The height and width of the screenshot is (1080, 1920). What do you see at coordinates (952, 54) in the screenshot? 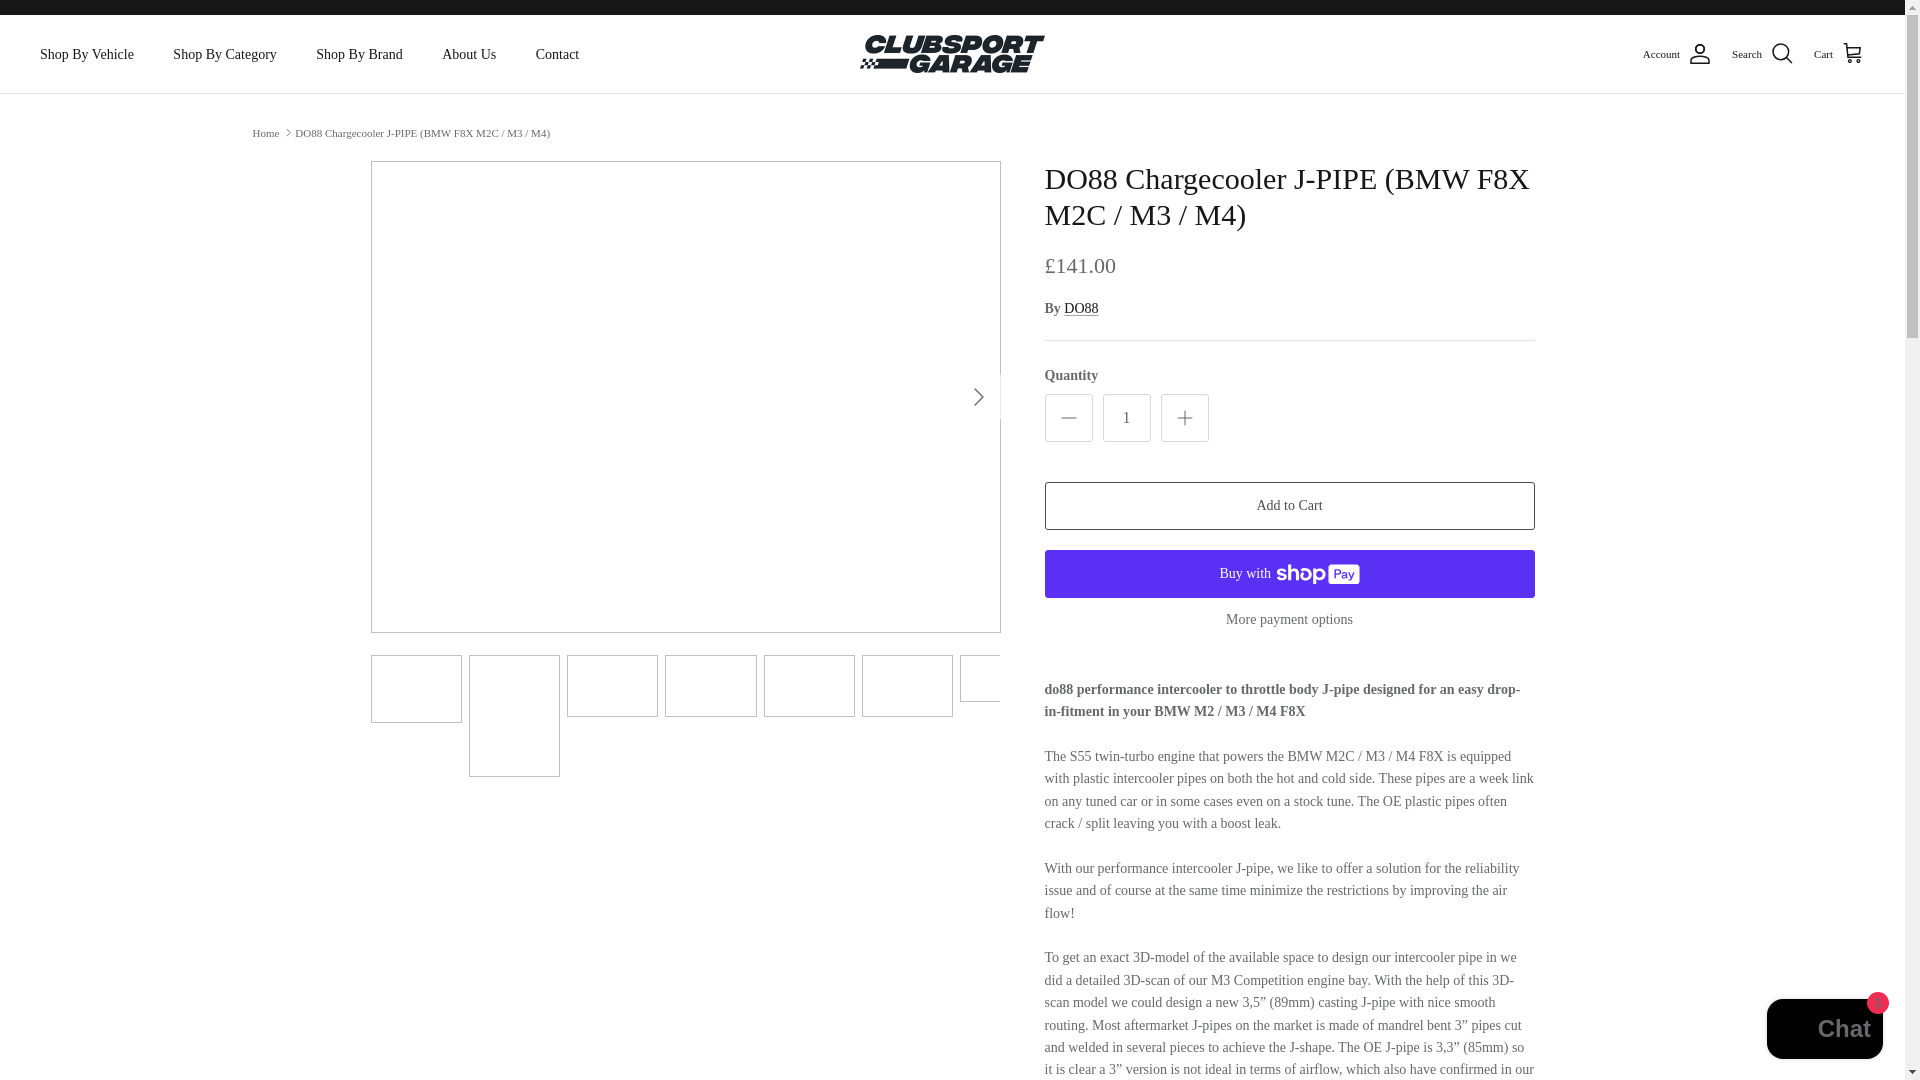
I see `Clubsport Garage` at bounding box center [952, 54].